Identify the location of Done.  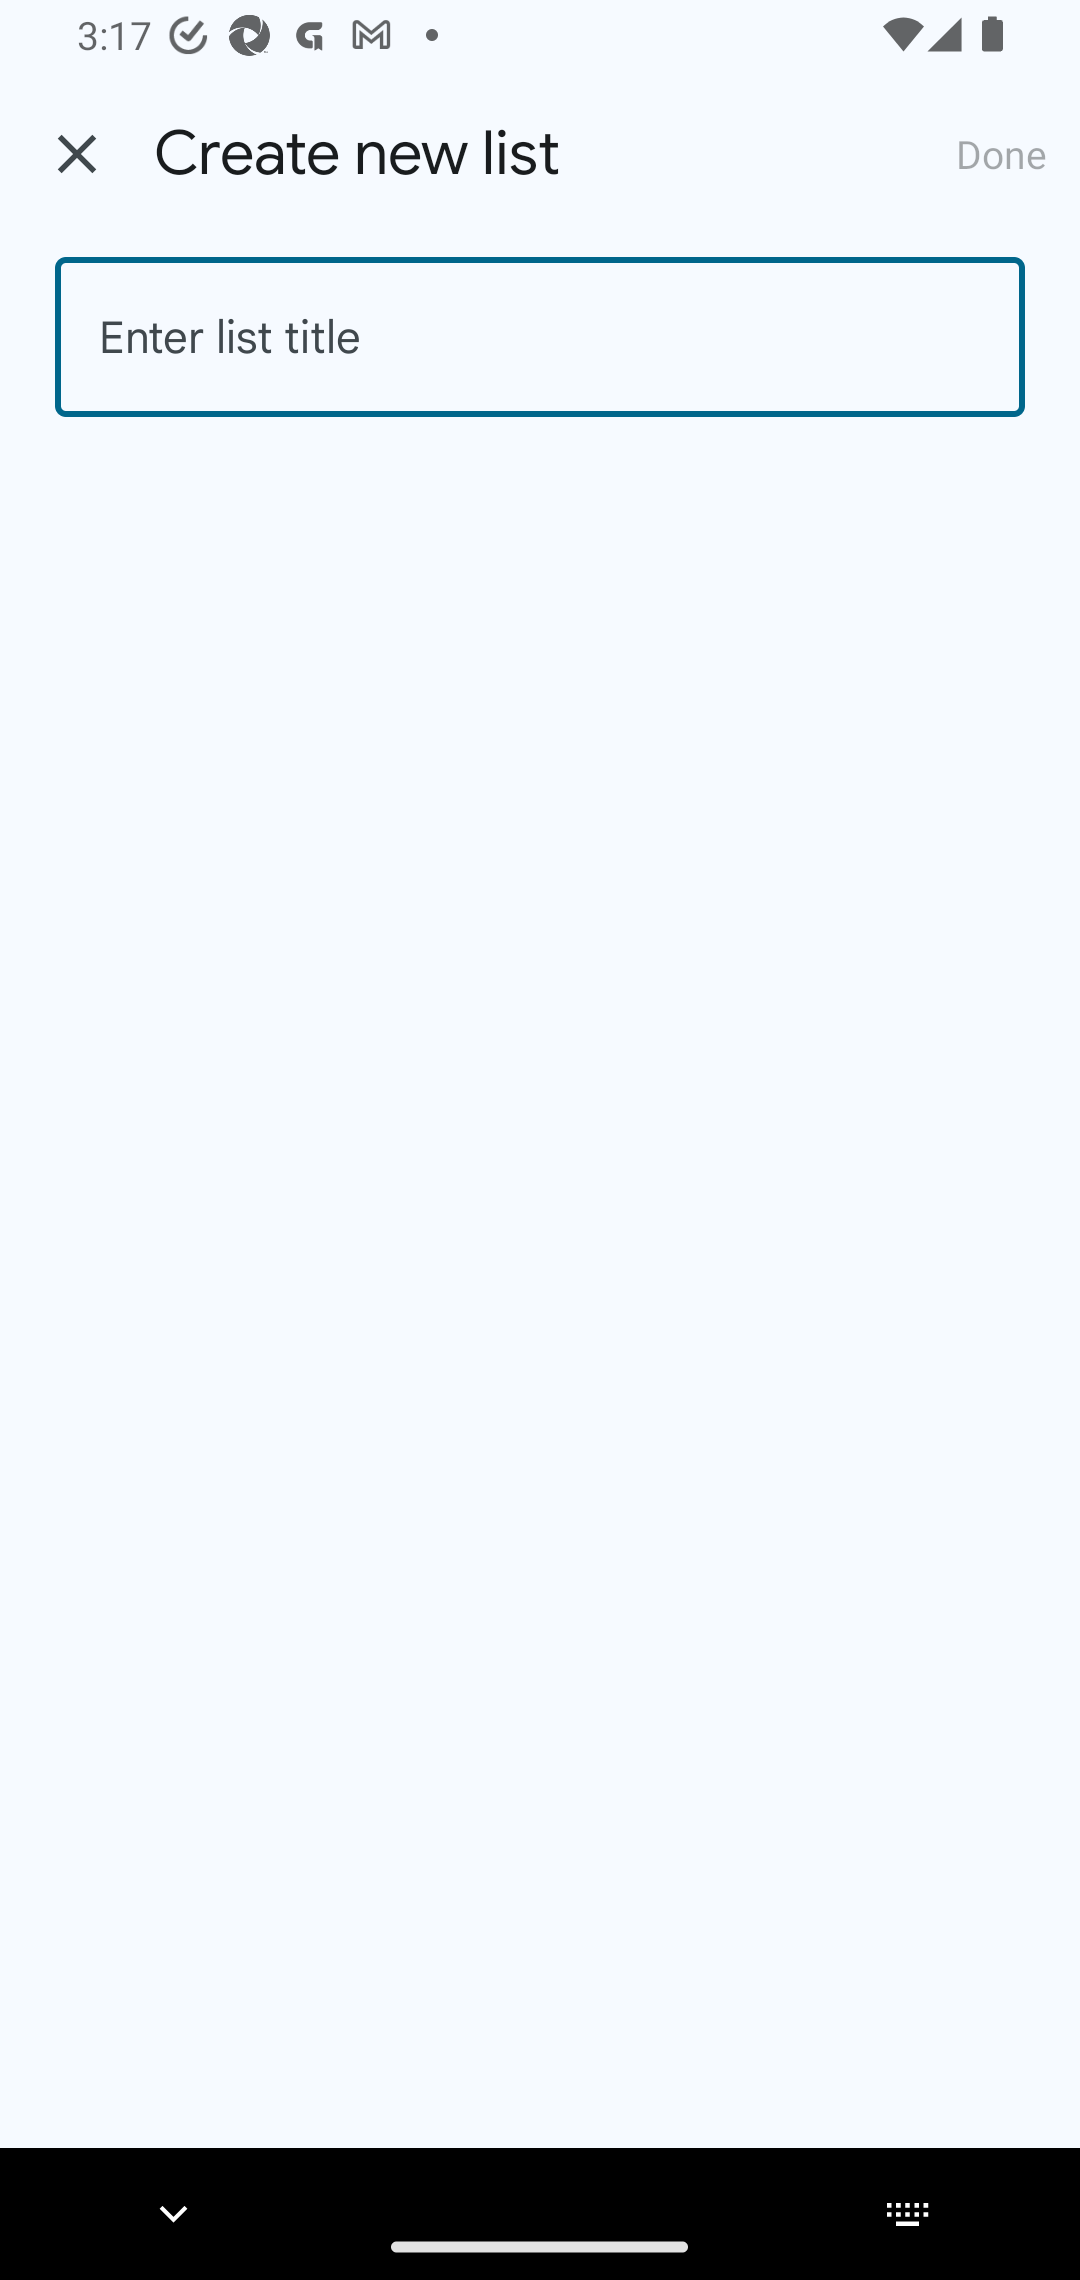
(1002, 153).